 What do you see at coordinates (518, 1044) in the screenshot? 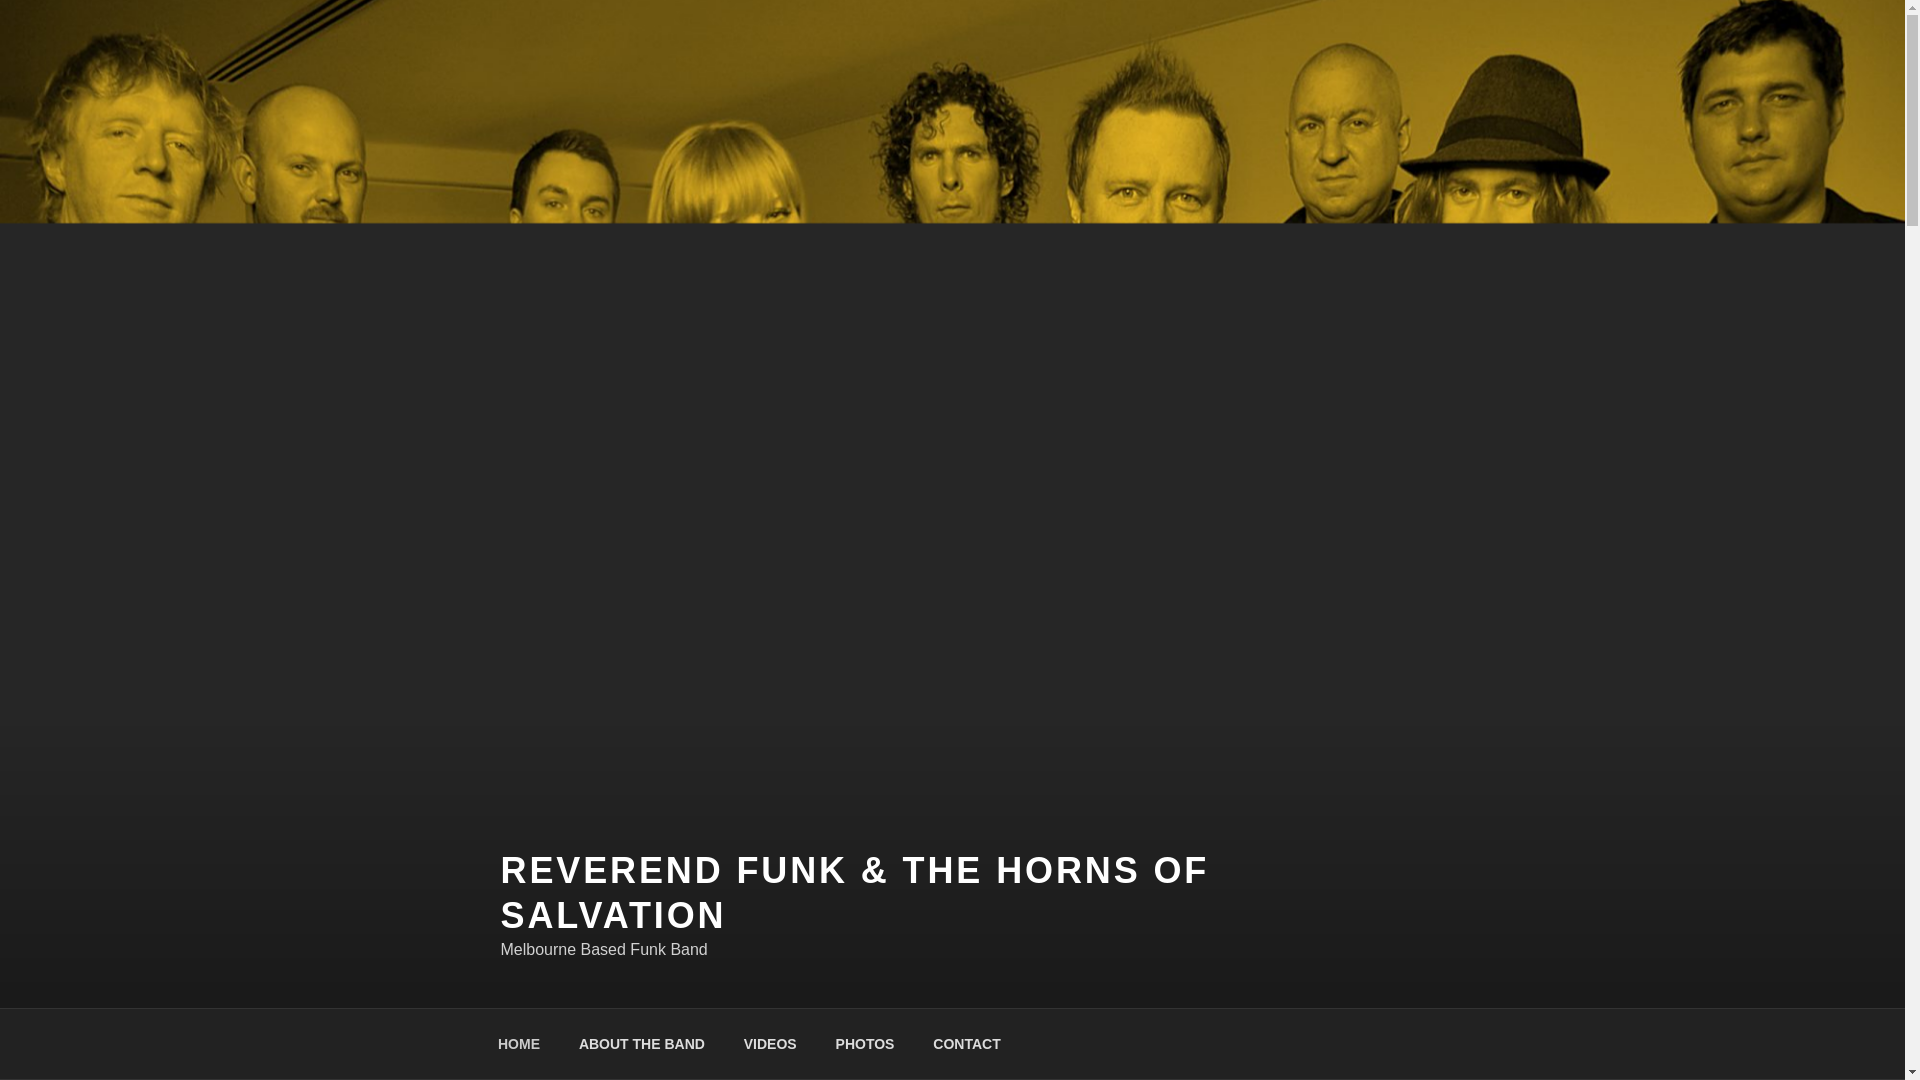
I see `HOME` at bounding box center [518, 1044].